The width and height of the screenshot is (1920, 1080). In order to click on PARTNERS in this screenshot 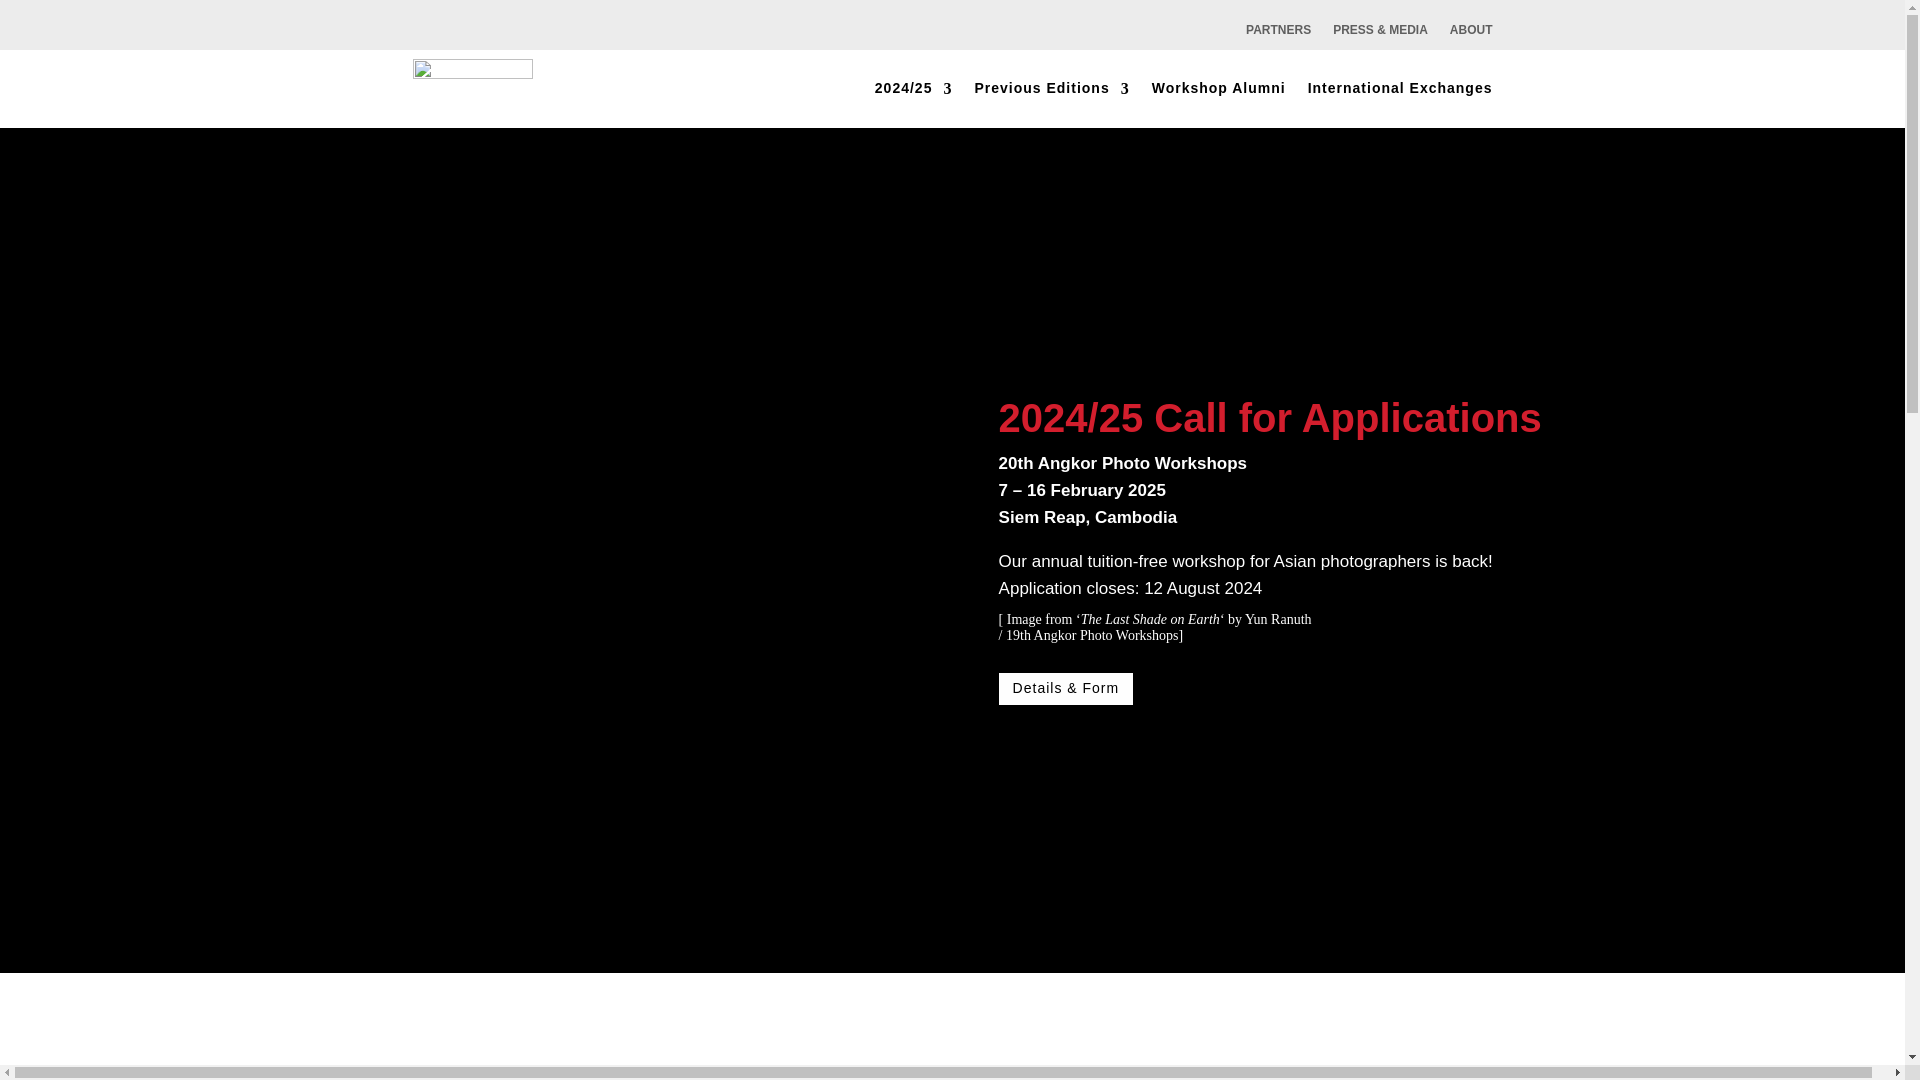, I will do `click(1278, 44)`.